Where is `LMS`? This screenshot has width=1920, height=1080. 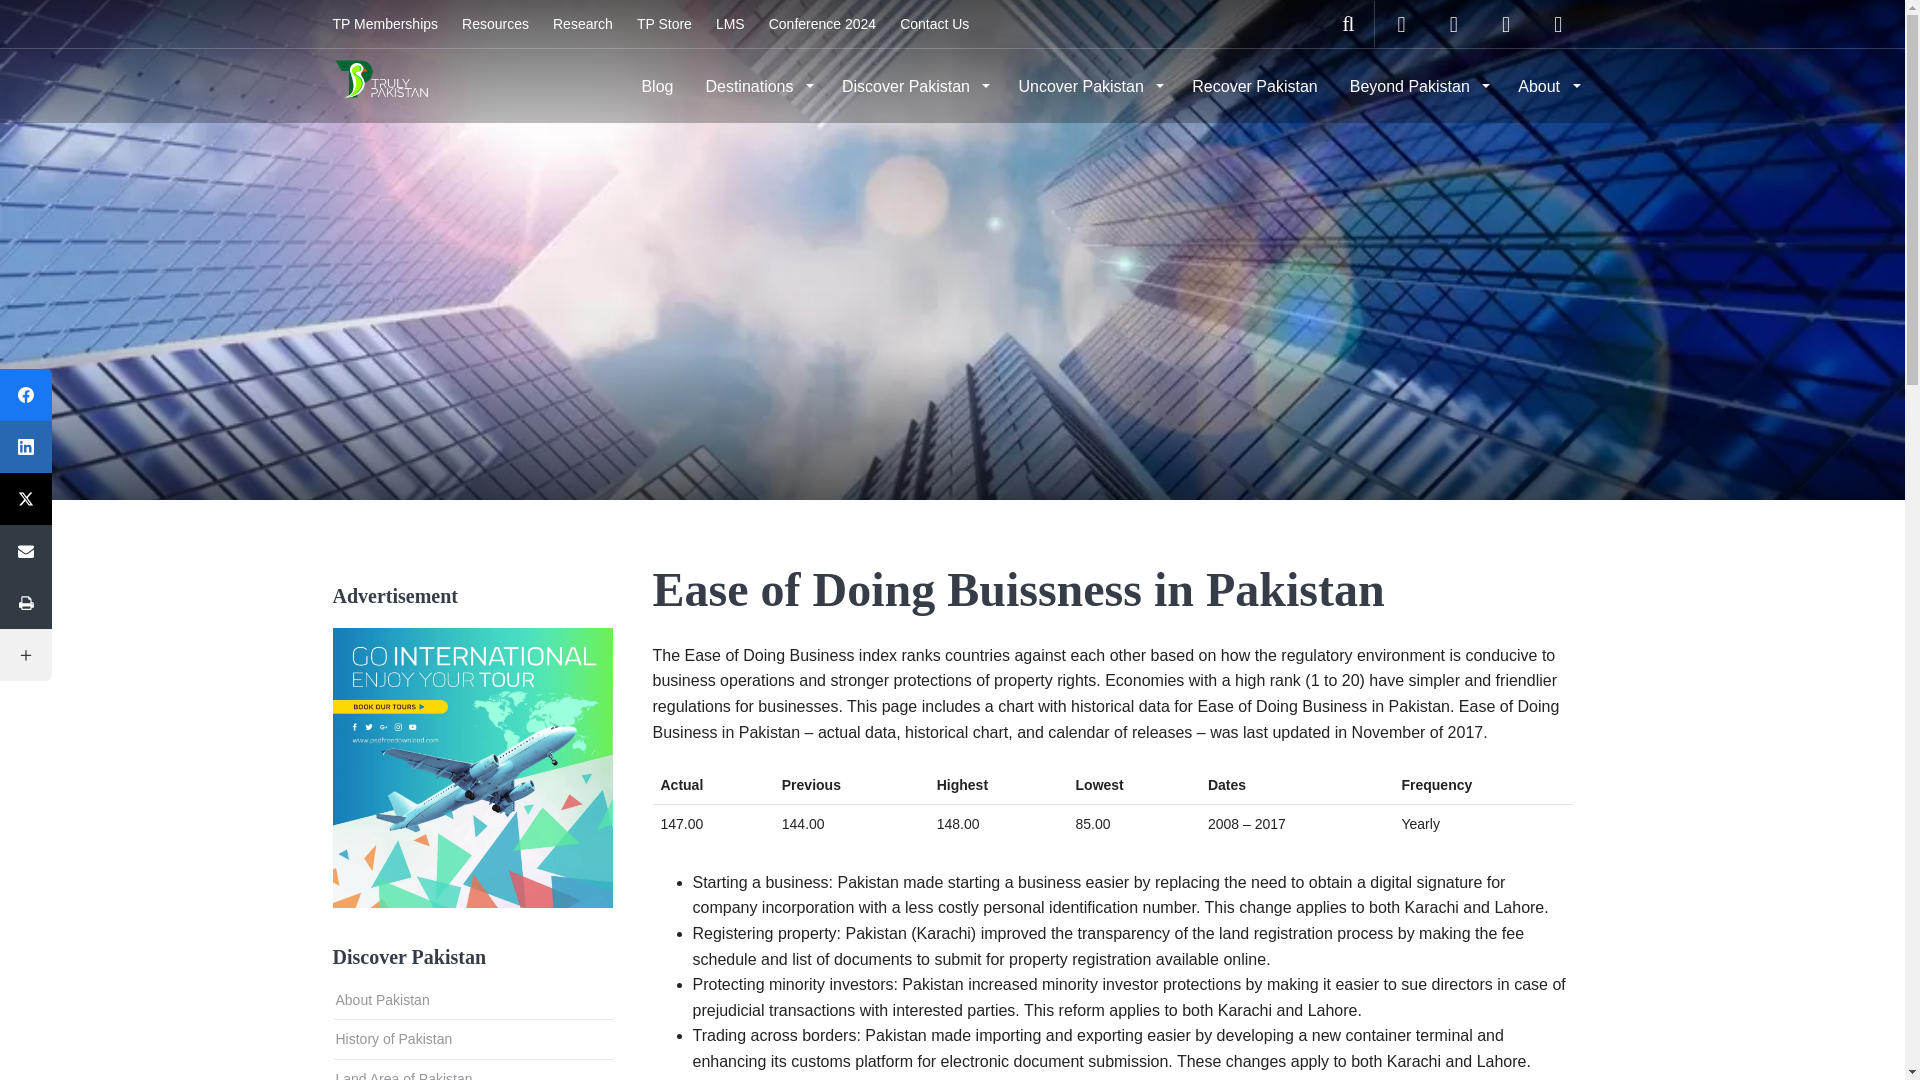 LMS is located at coordinates (730, 24).